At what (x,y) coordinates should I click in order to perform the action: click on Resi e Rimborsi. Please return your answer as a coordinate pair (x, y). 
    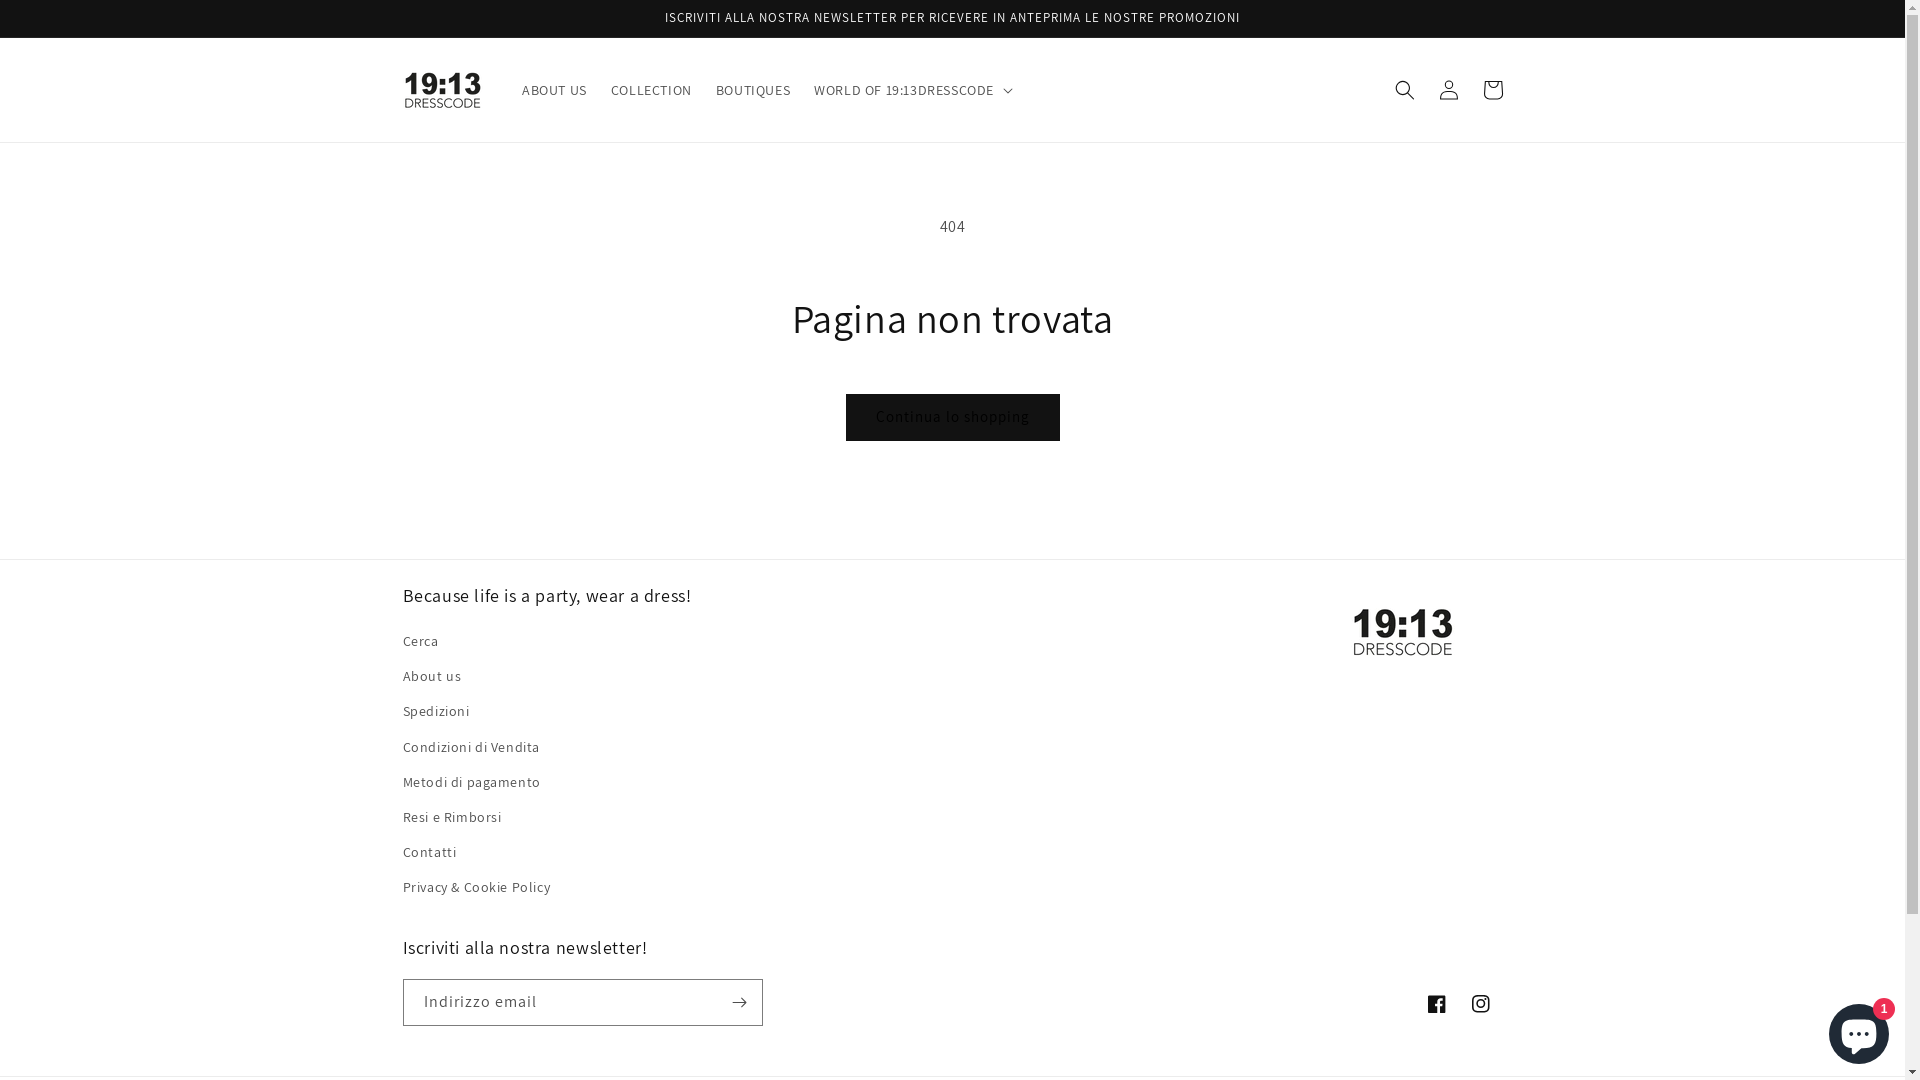
    Looking at the image, I should click on (452, 818).